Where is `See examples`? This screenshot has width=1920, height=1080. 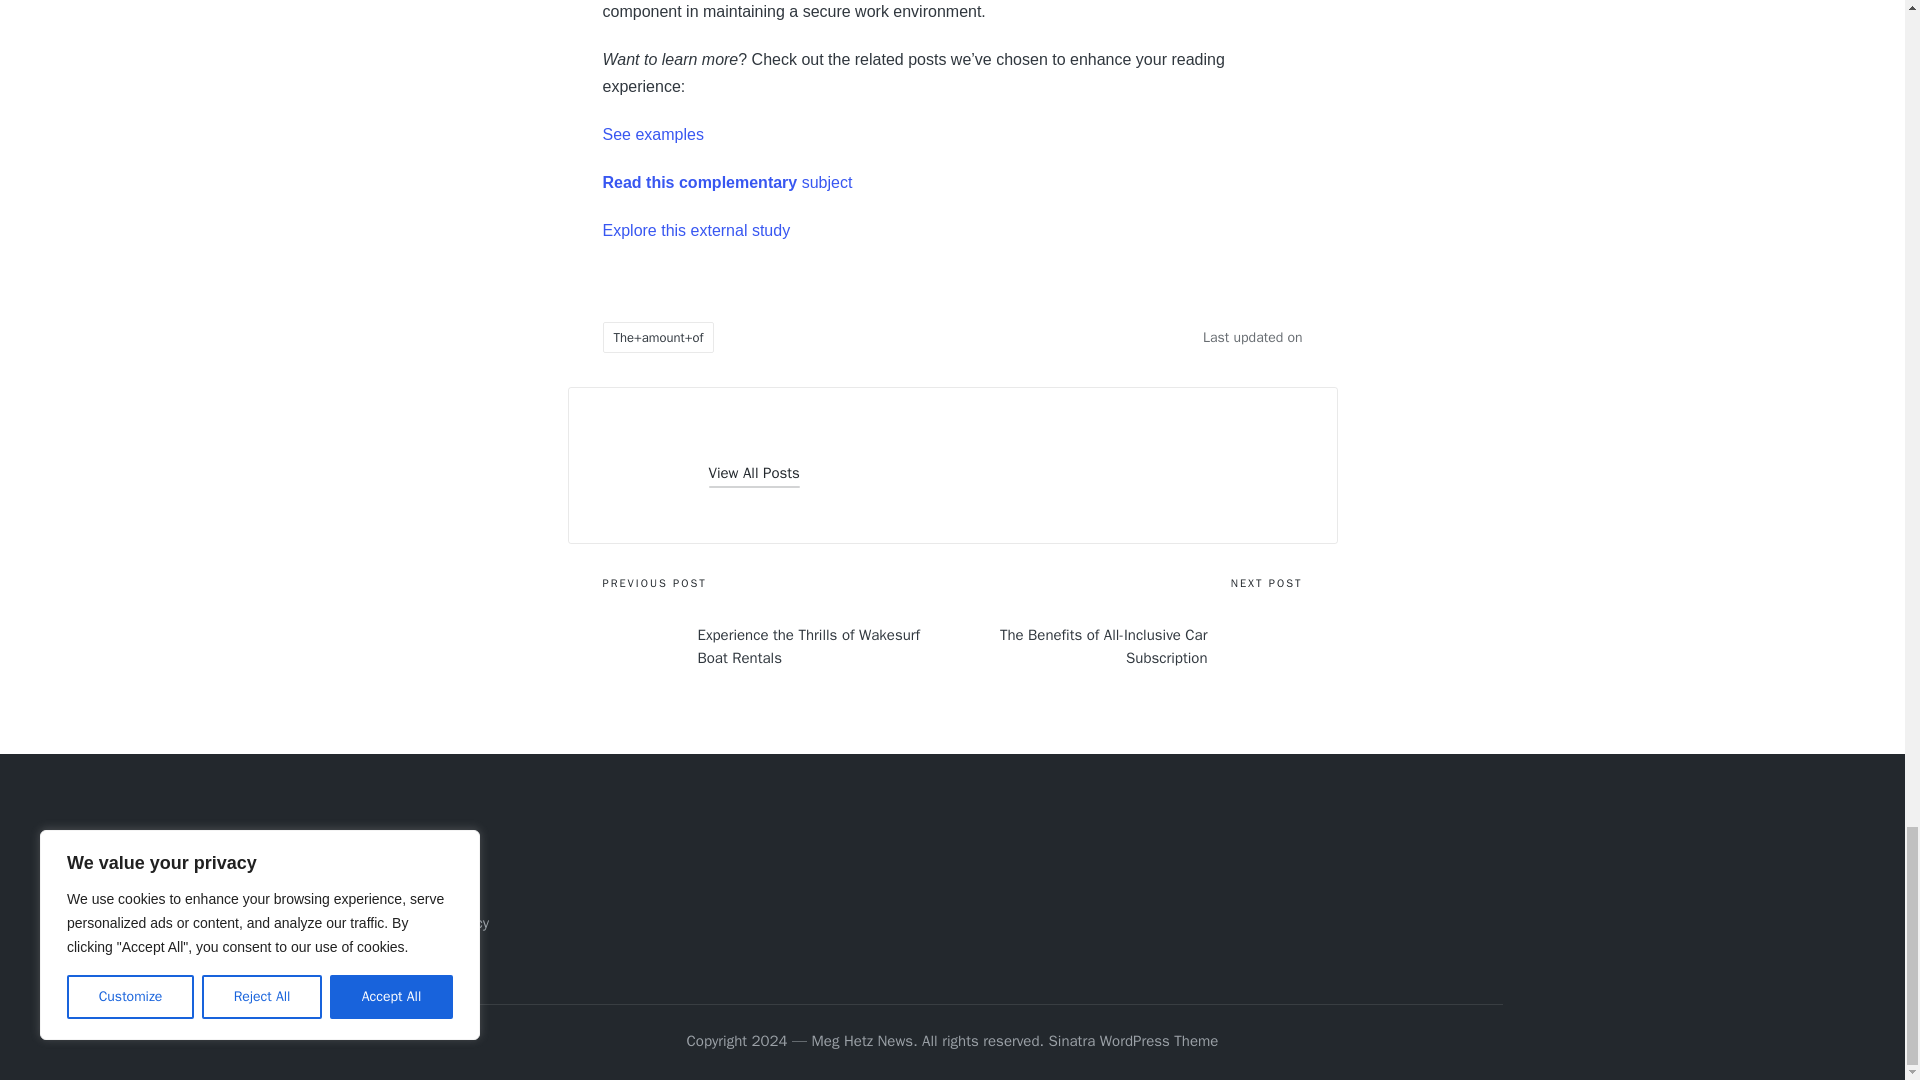
See examples is located at coordinates (652, 134).